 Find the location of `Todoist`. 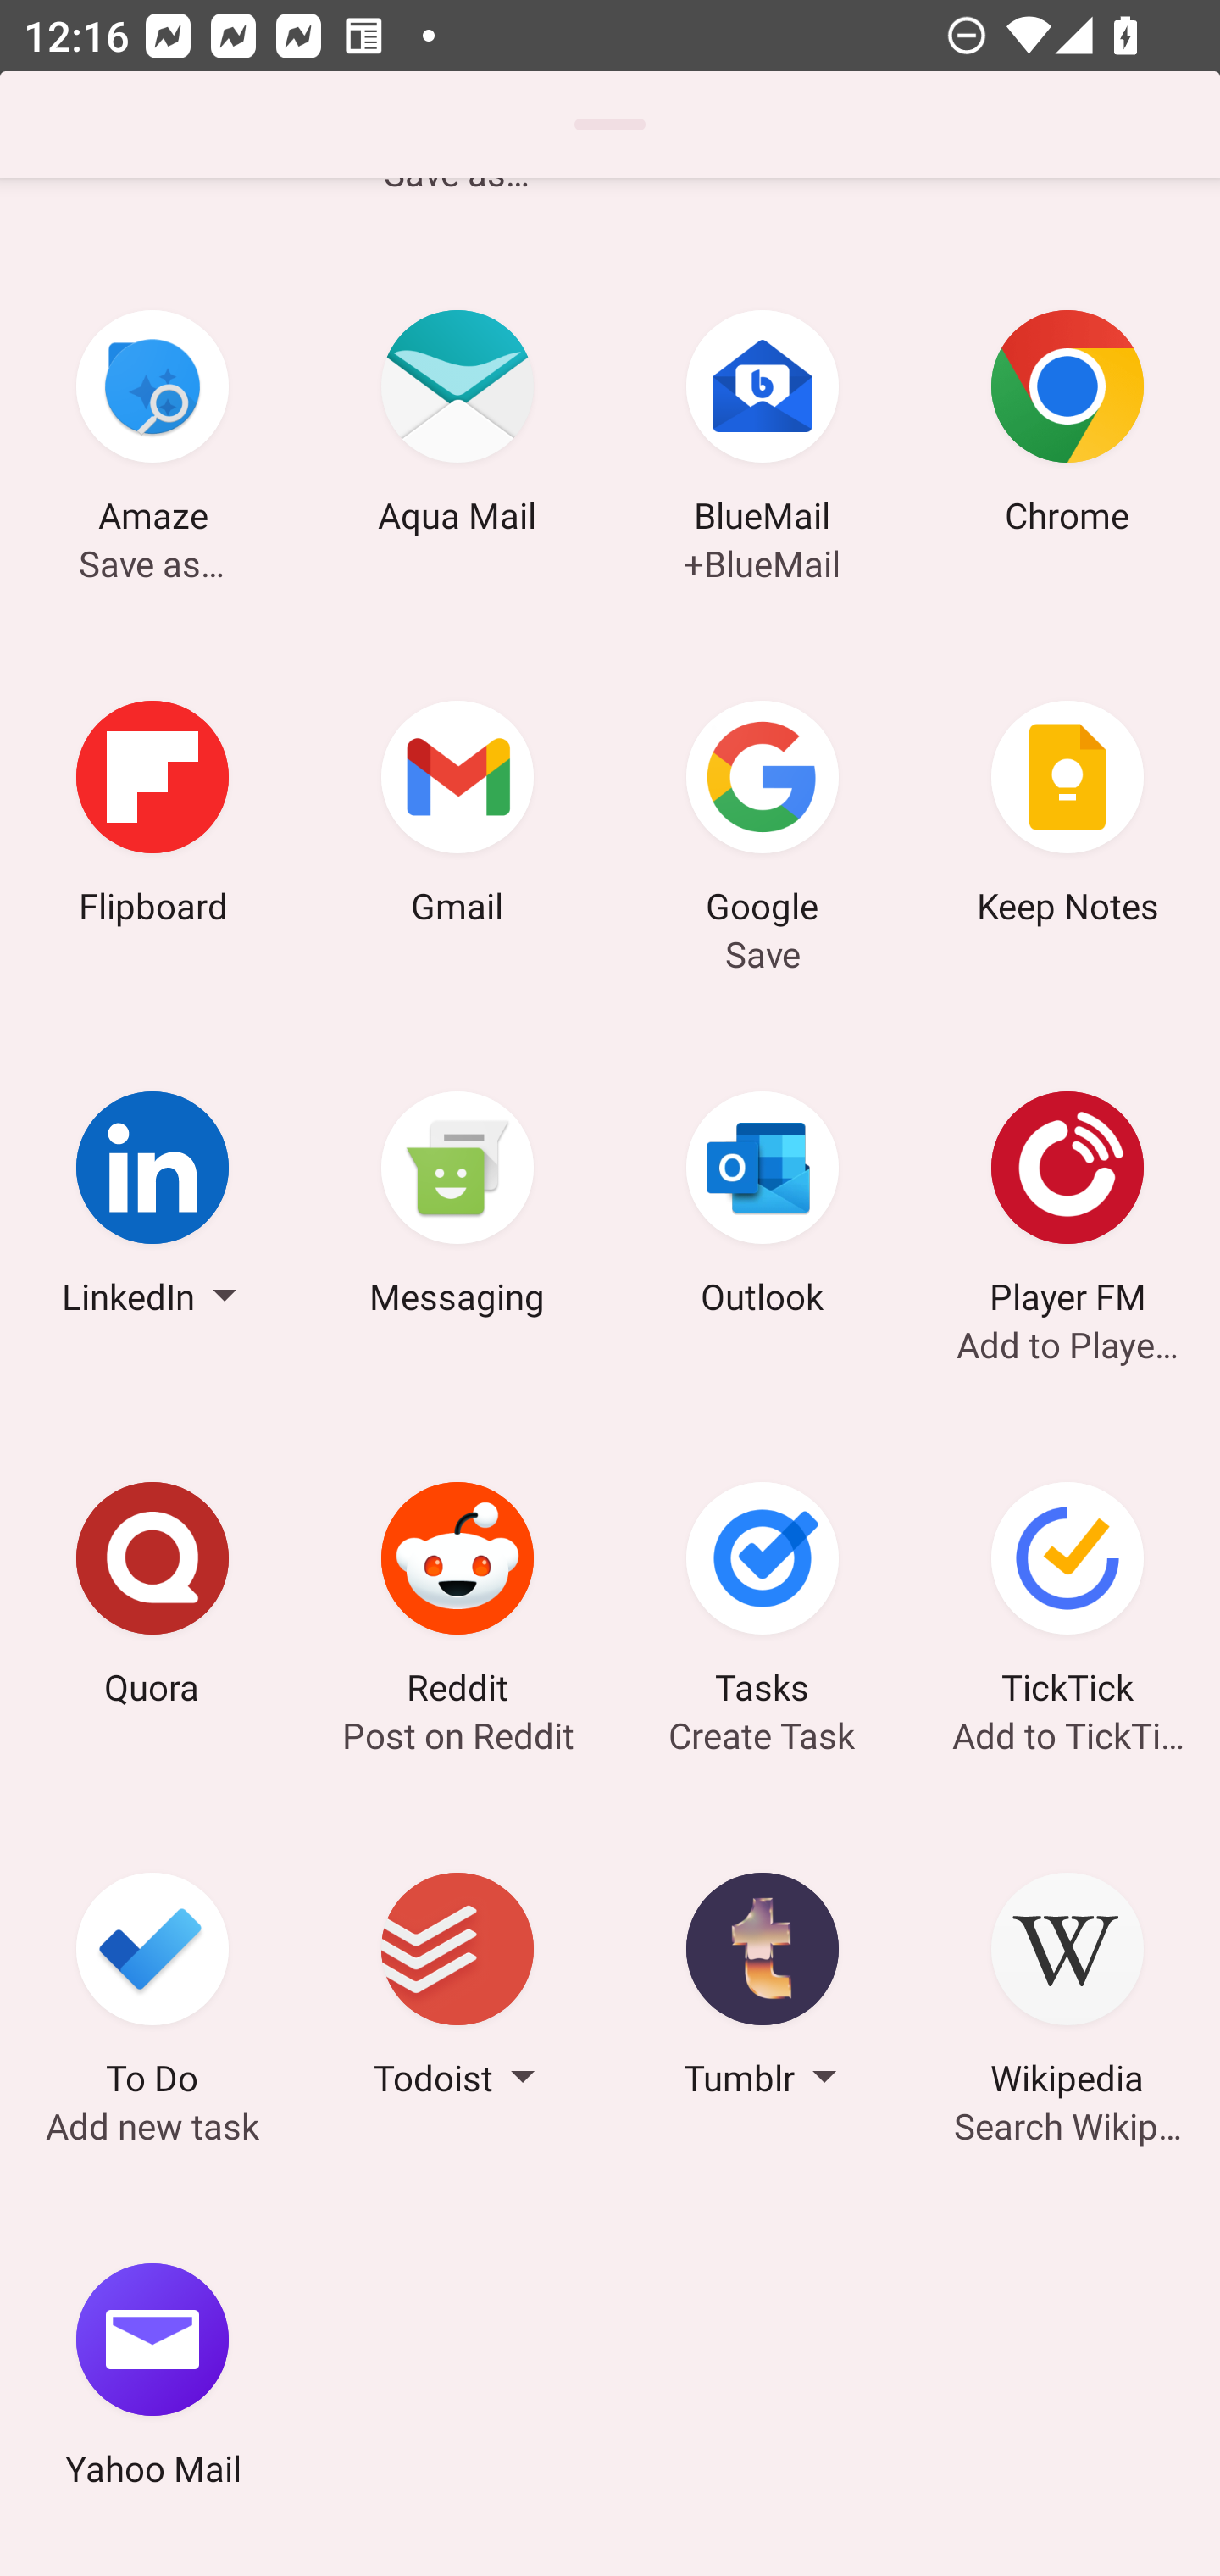

Todoist is located at coordinates (457, 1990).